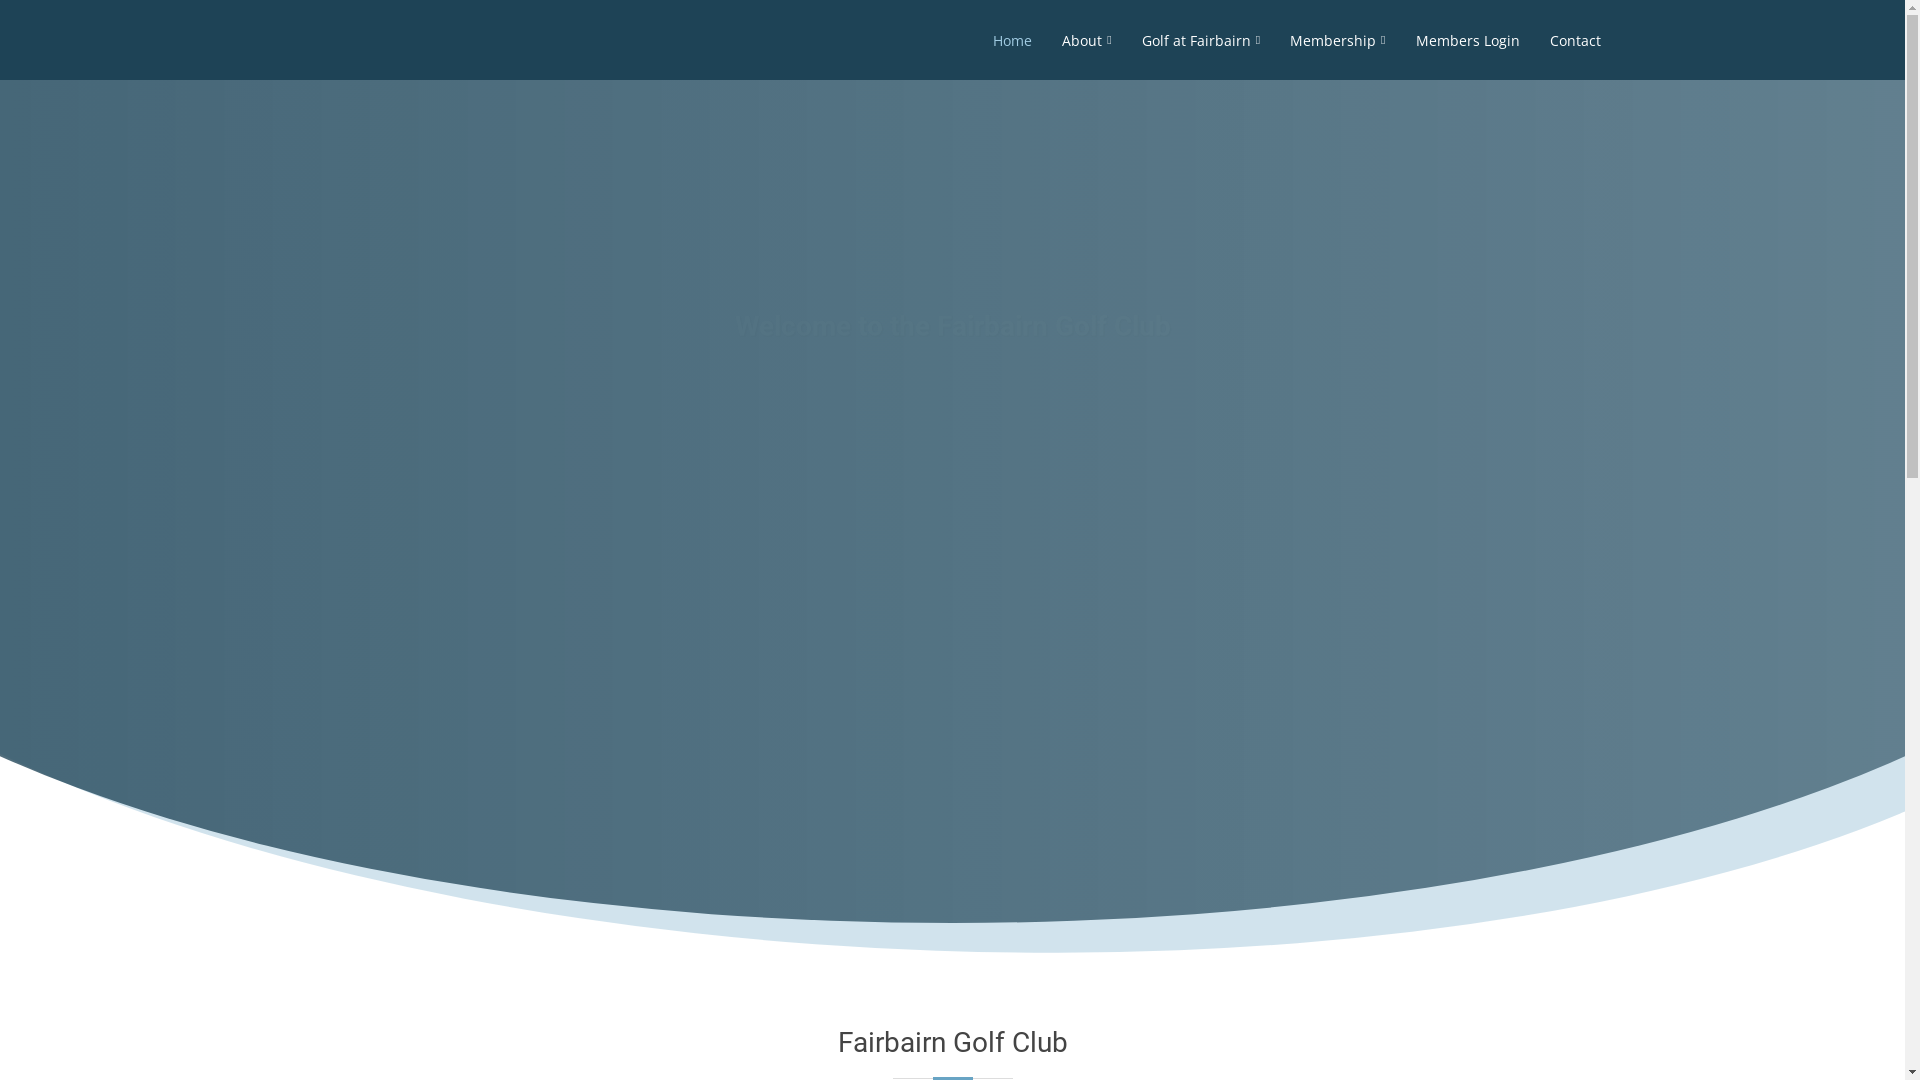  Describe the element at coordinates (356, 60) in the screenshot. I see `Membership` at that location.